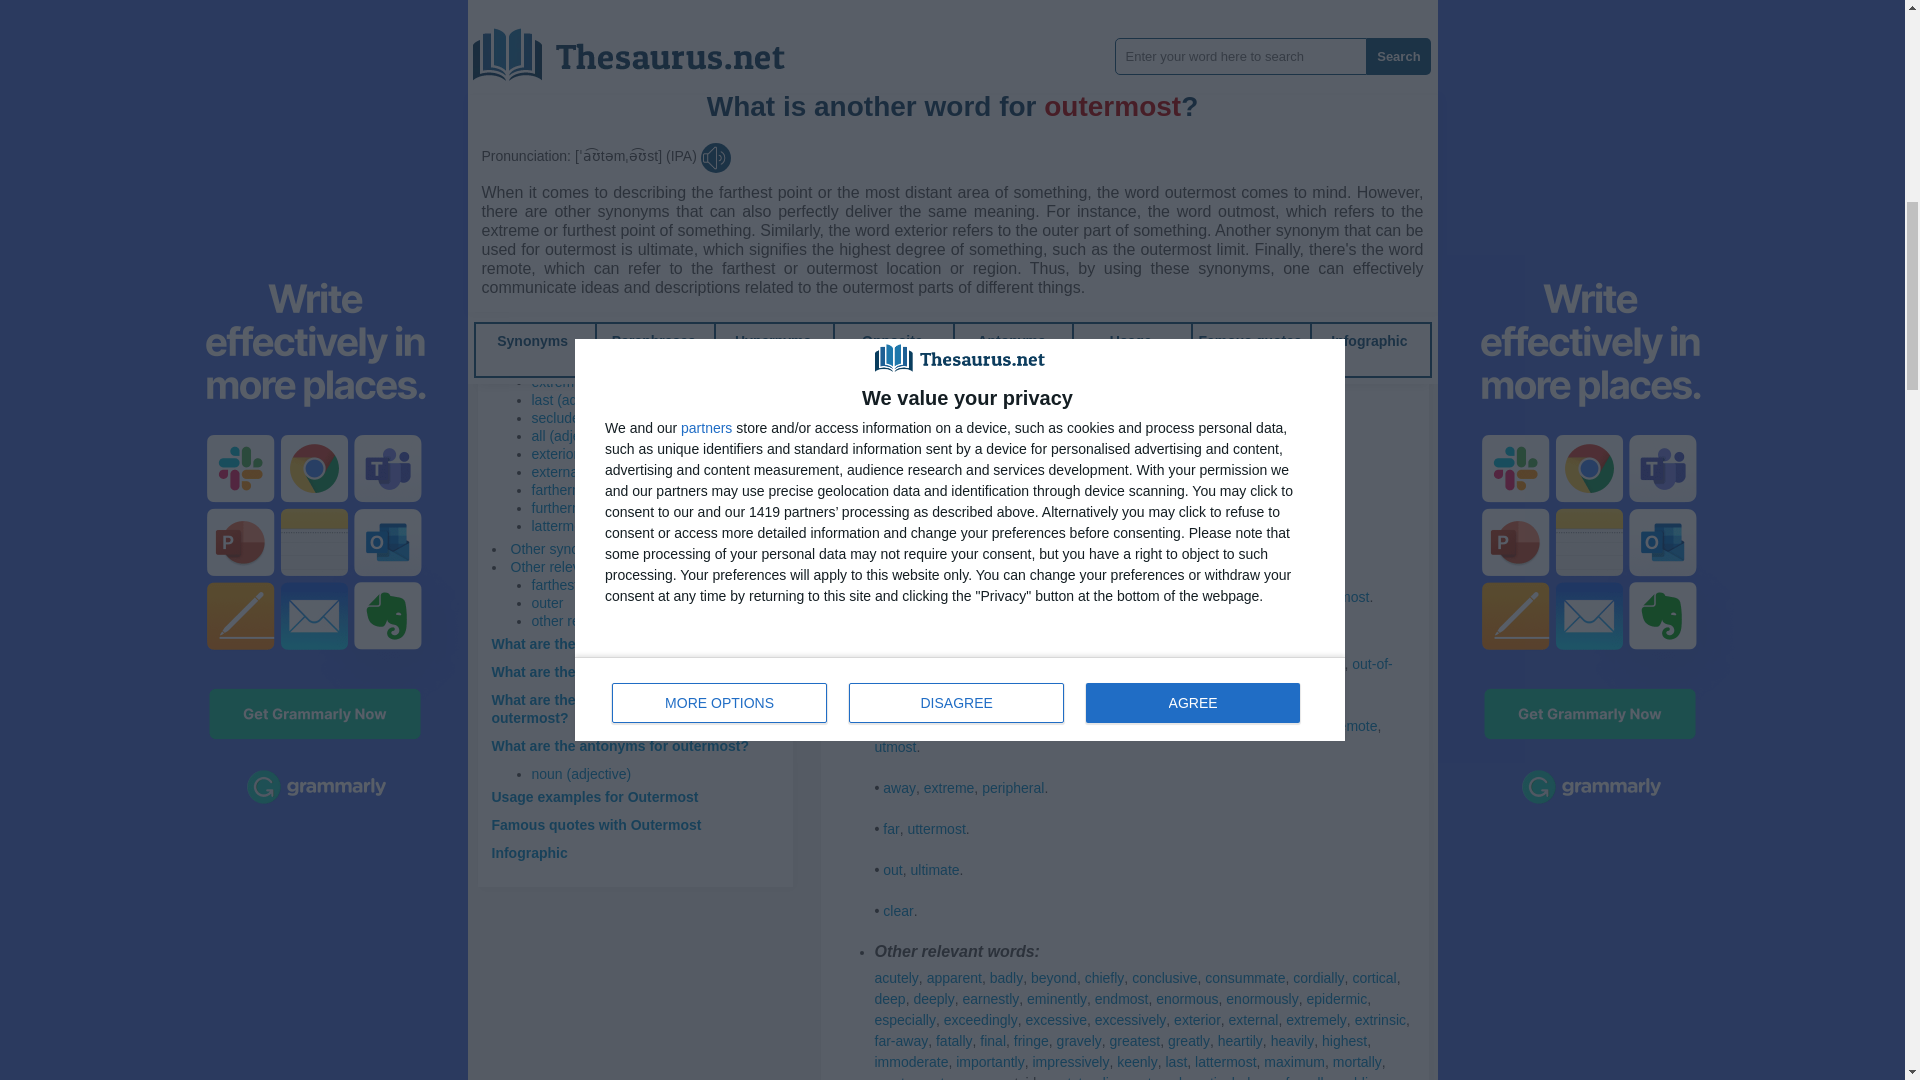  I want to click on Synonyms for Outermost, so click(1104, 100).